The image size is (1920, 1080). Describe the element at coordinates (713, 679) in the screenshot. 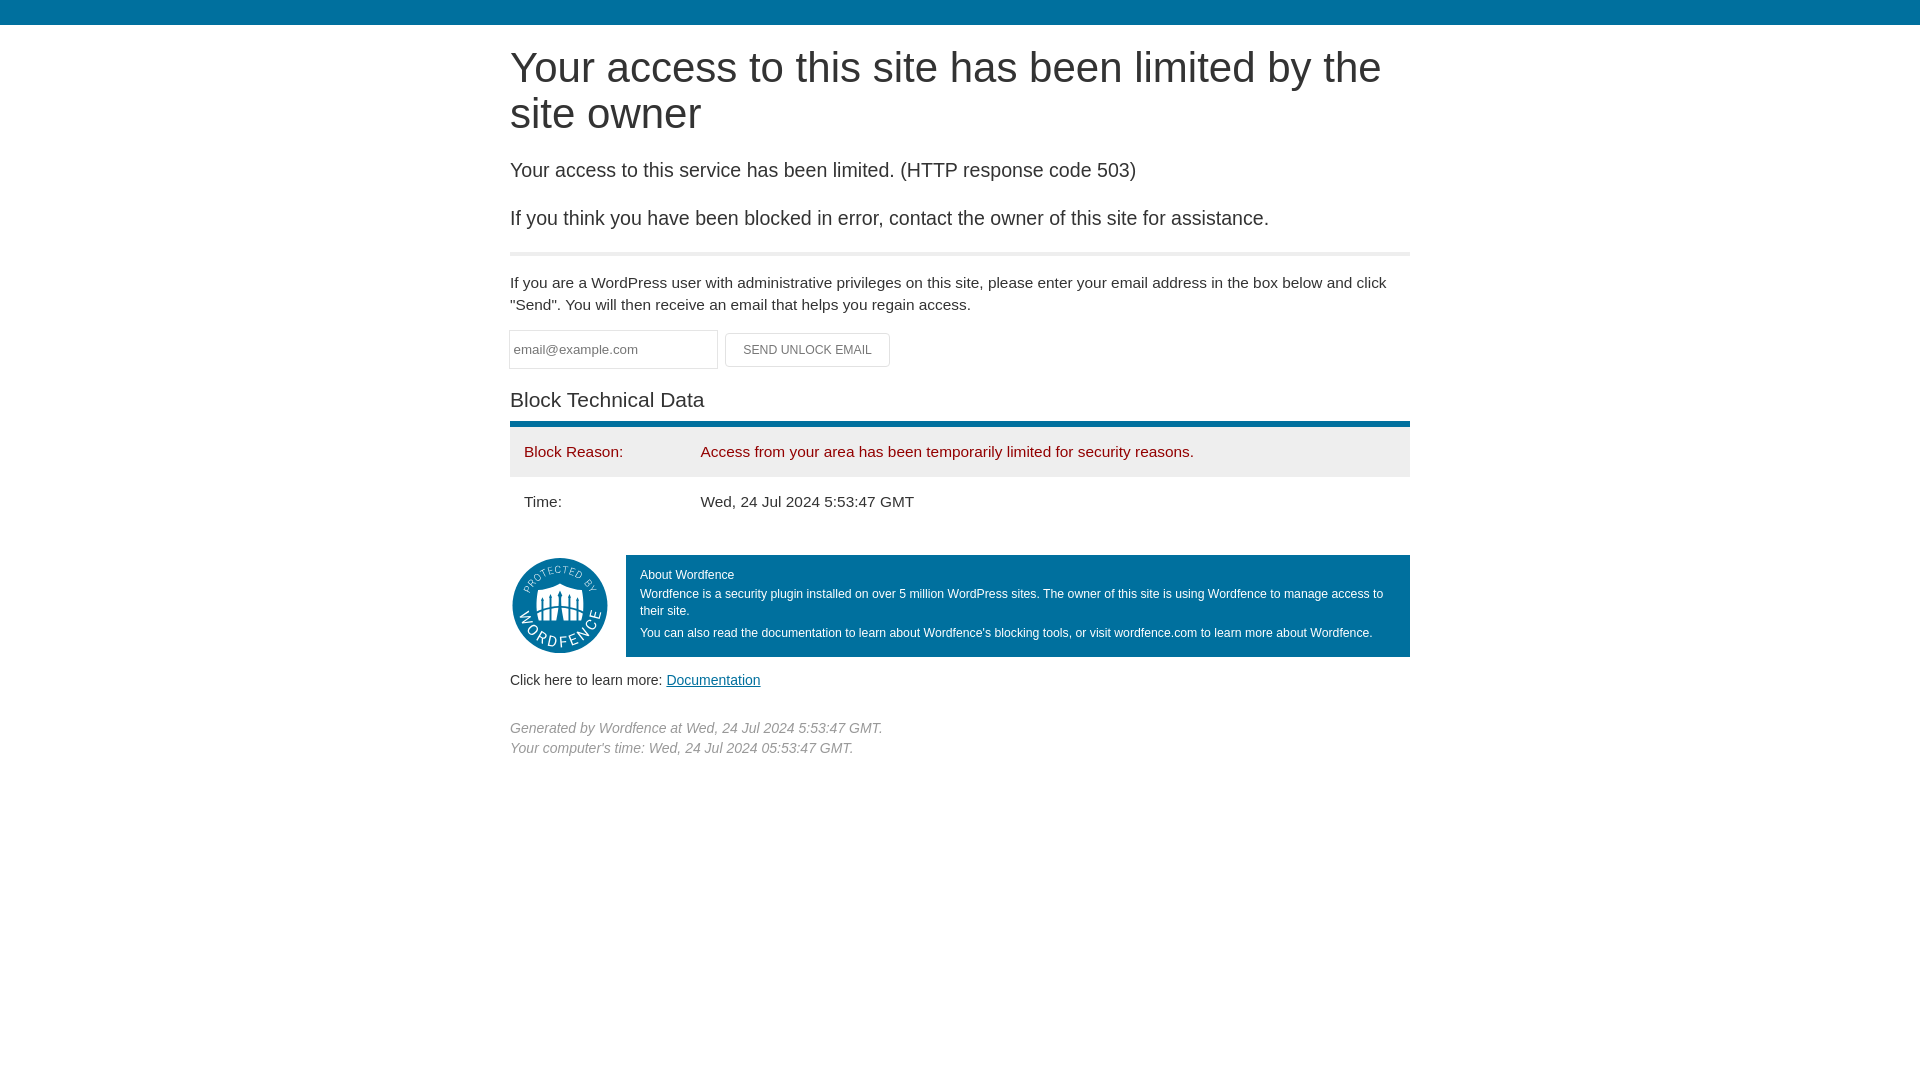

I see `Documentation` at that location.